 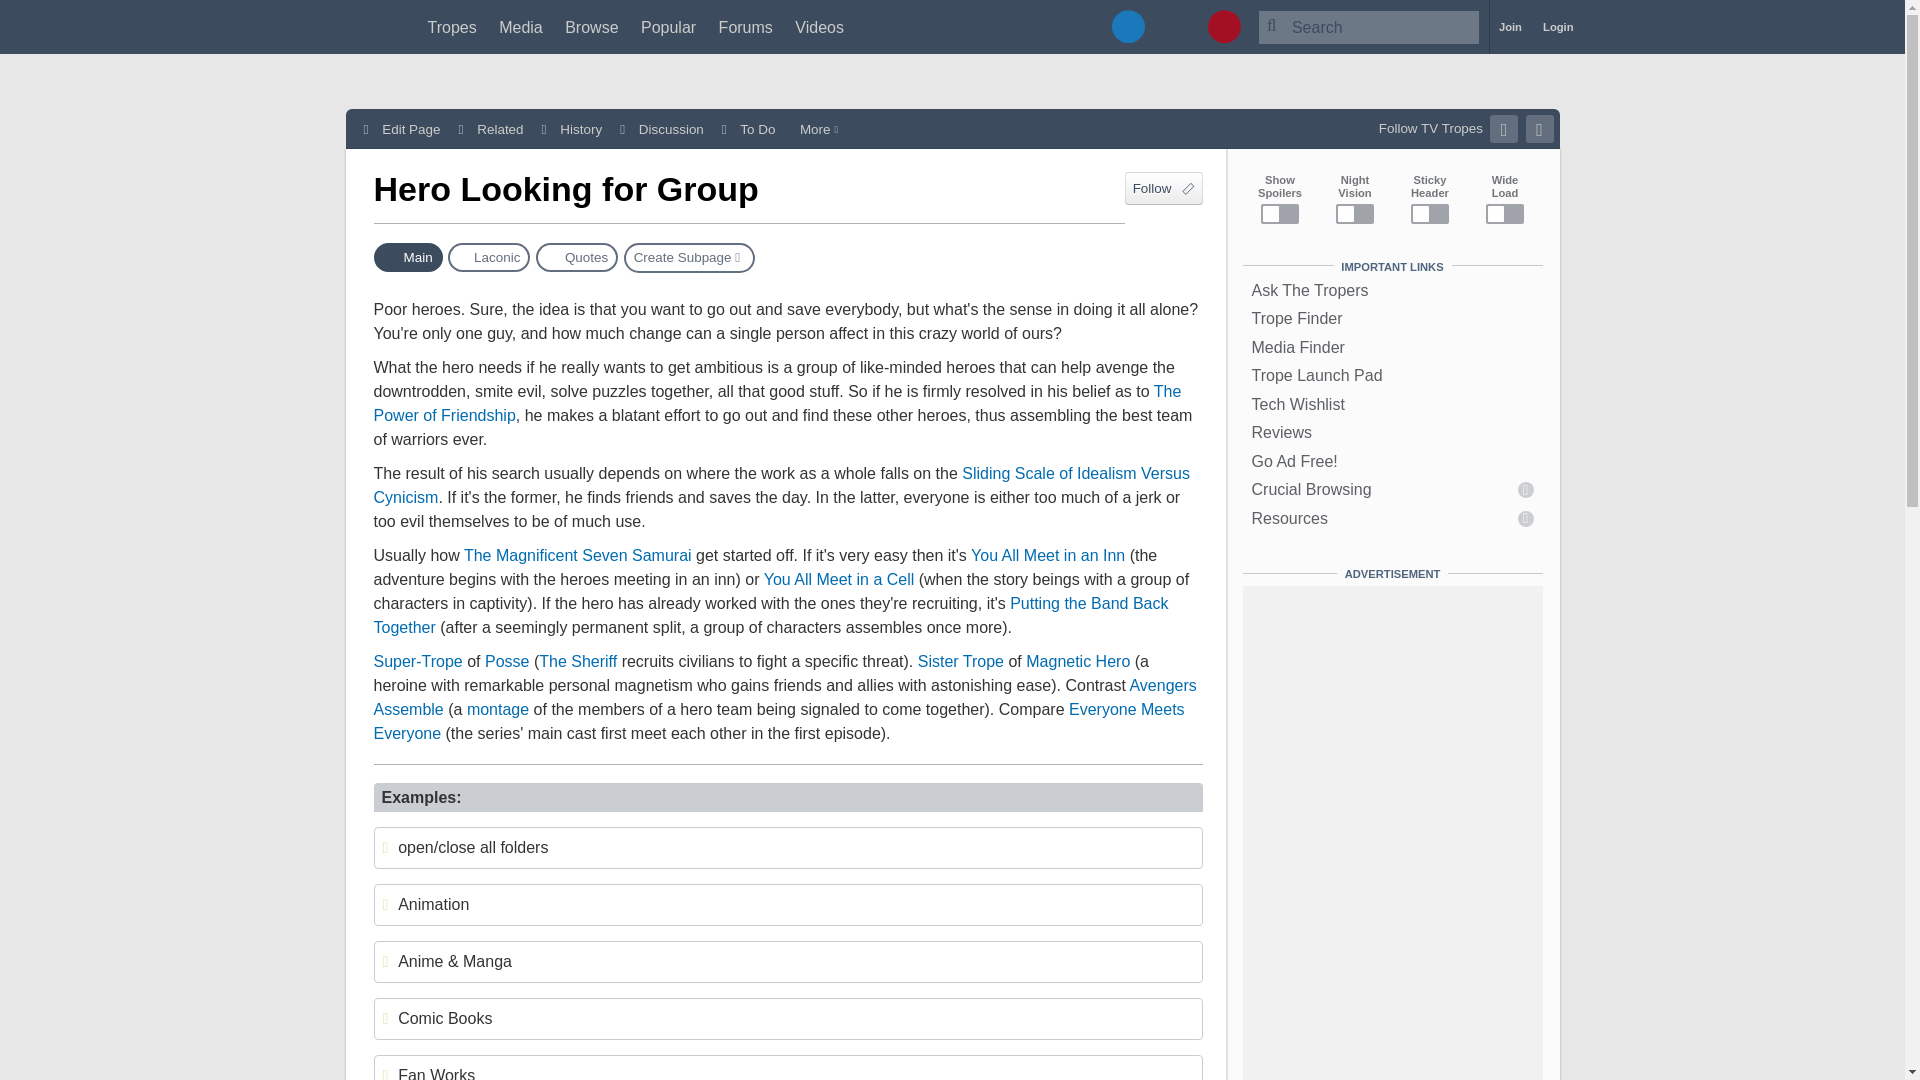 What do you see at coordinates (488, 258) in the screenshot?
I see `The Laconic page` at bounding box center [488, 258].